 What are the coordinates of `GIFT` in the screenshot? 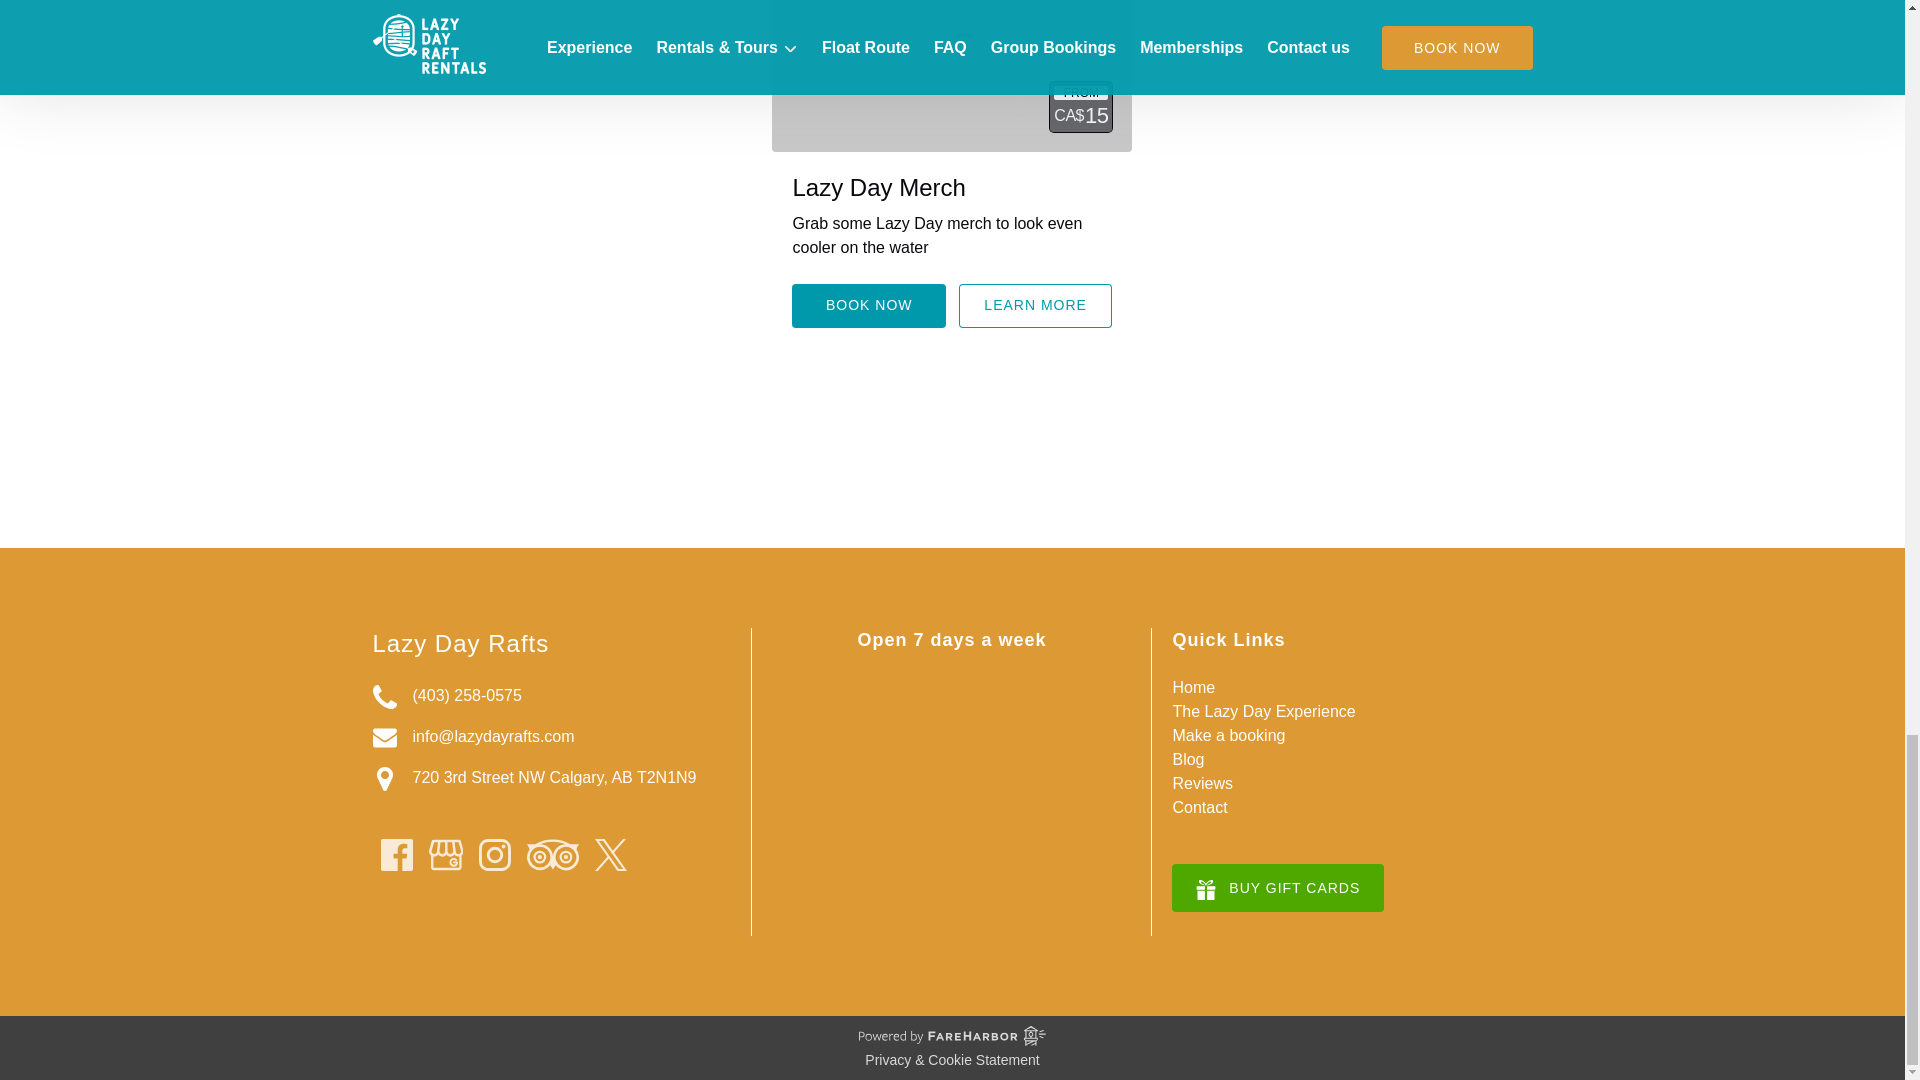 It's located at (1206, 890).